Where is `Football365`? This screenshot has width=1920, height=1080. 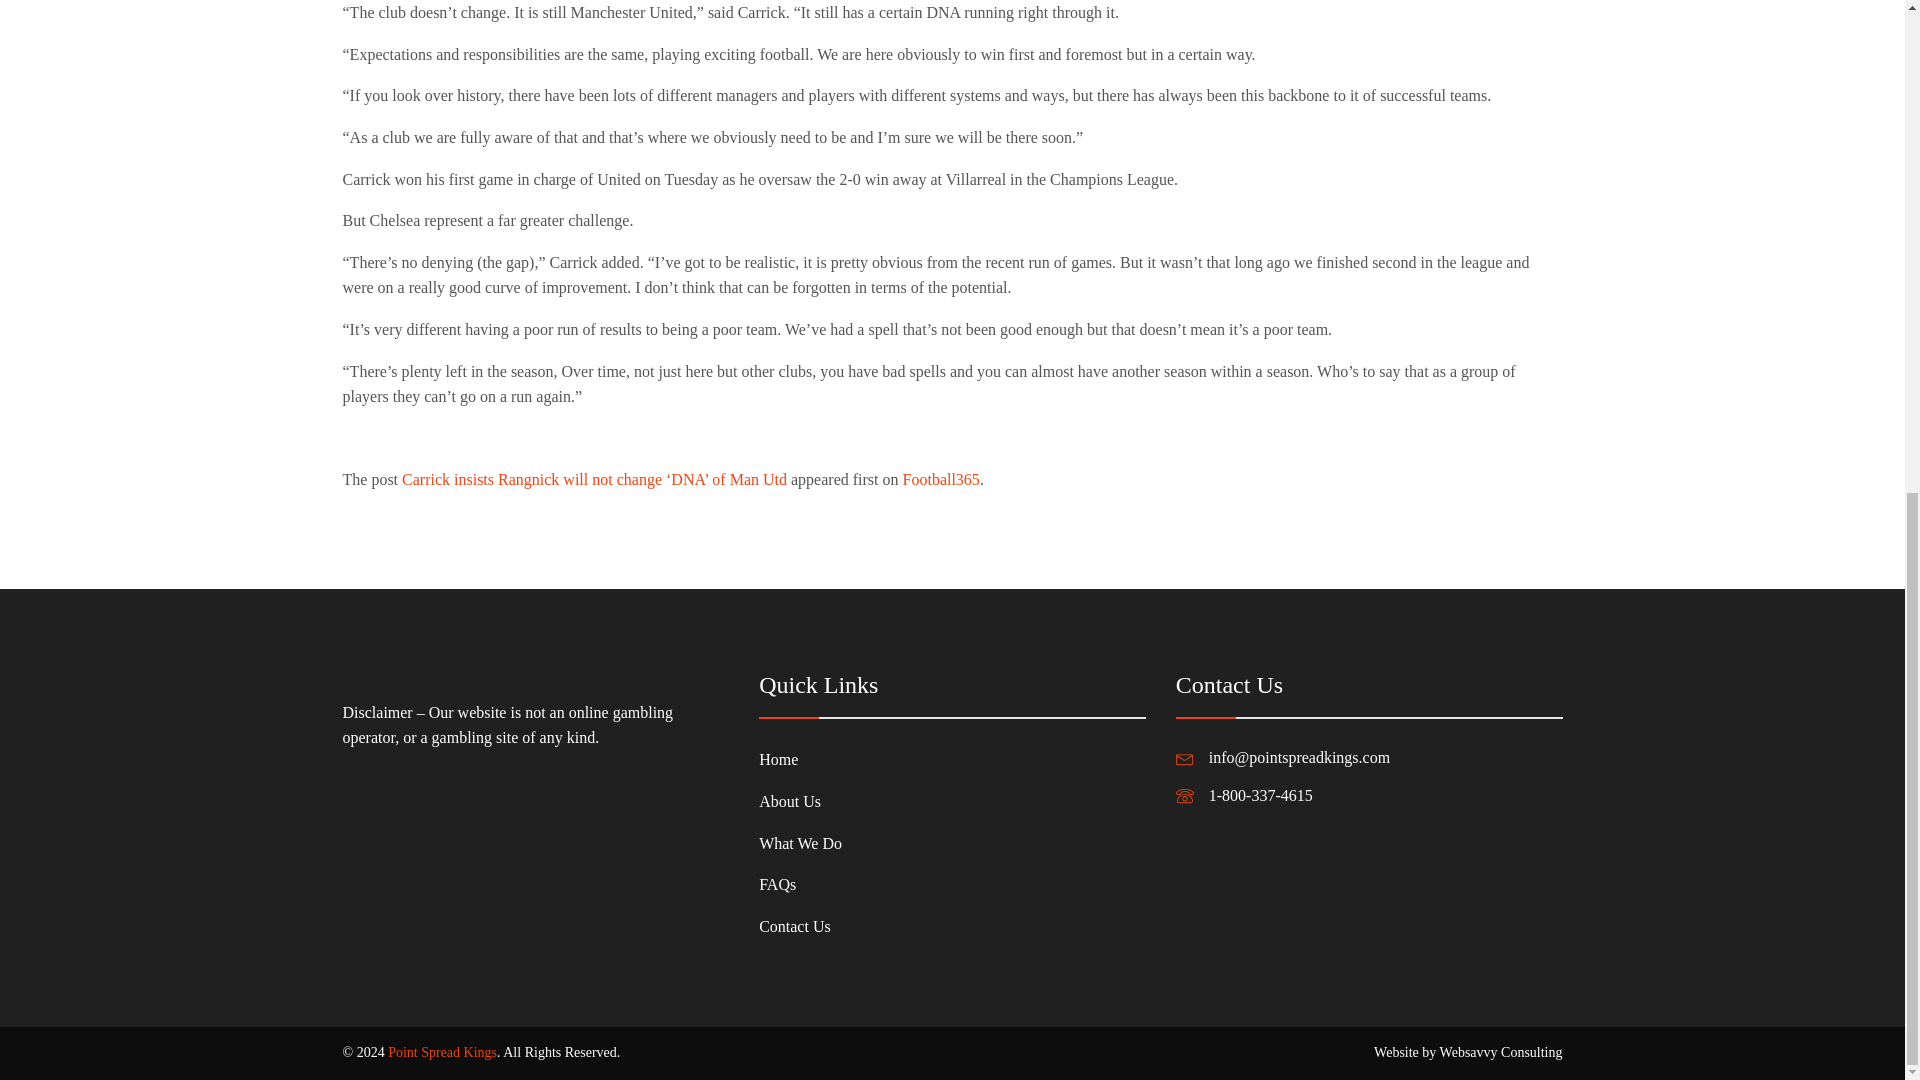 Football365 is located at coordinates (940, 479).